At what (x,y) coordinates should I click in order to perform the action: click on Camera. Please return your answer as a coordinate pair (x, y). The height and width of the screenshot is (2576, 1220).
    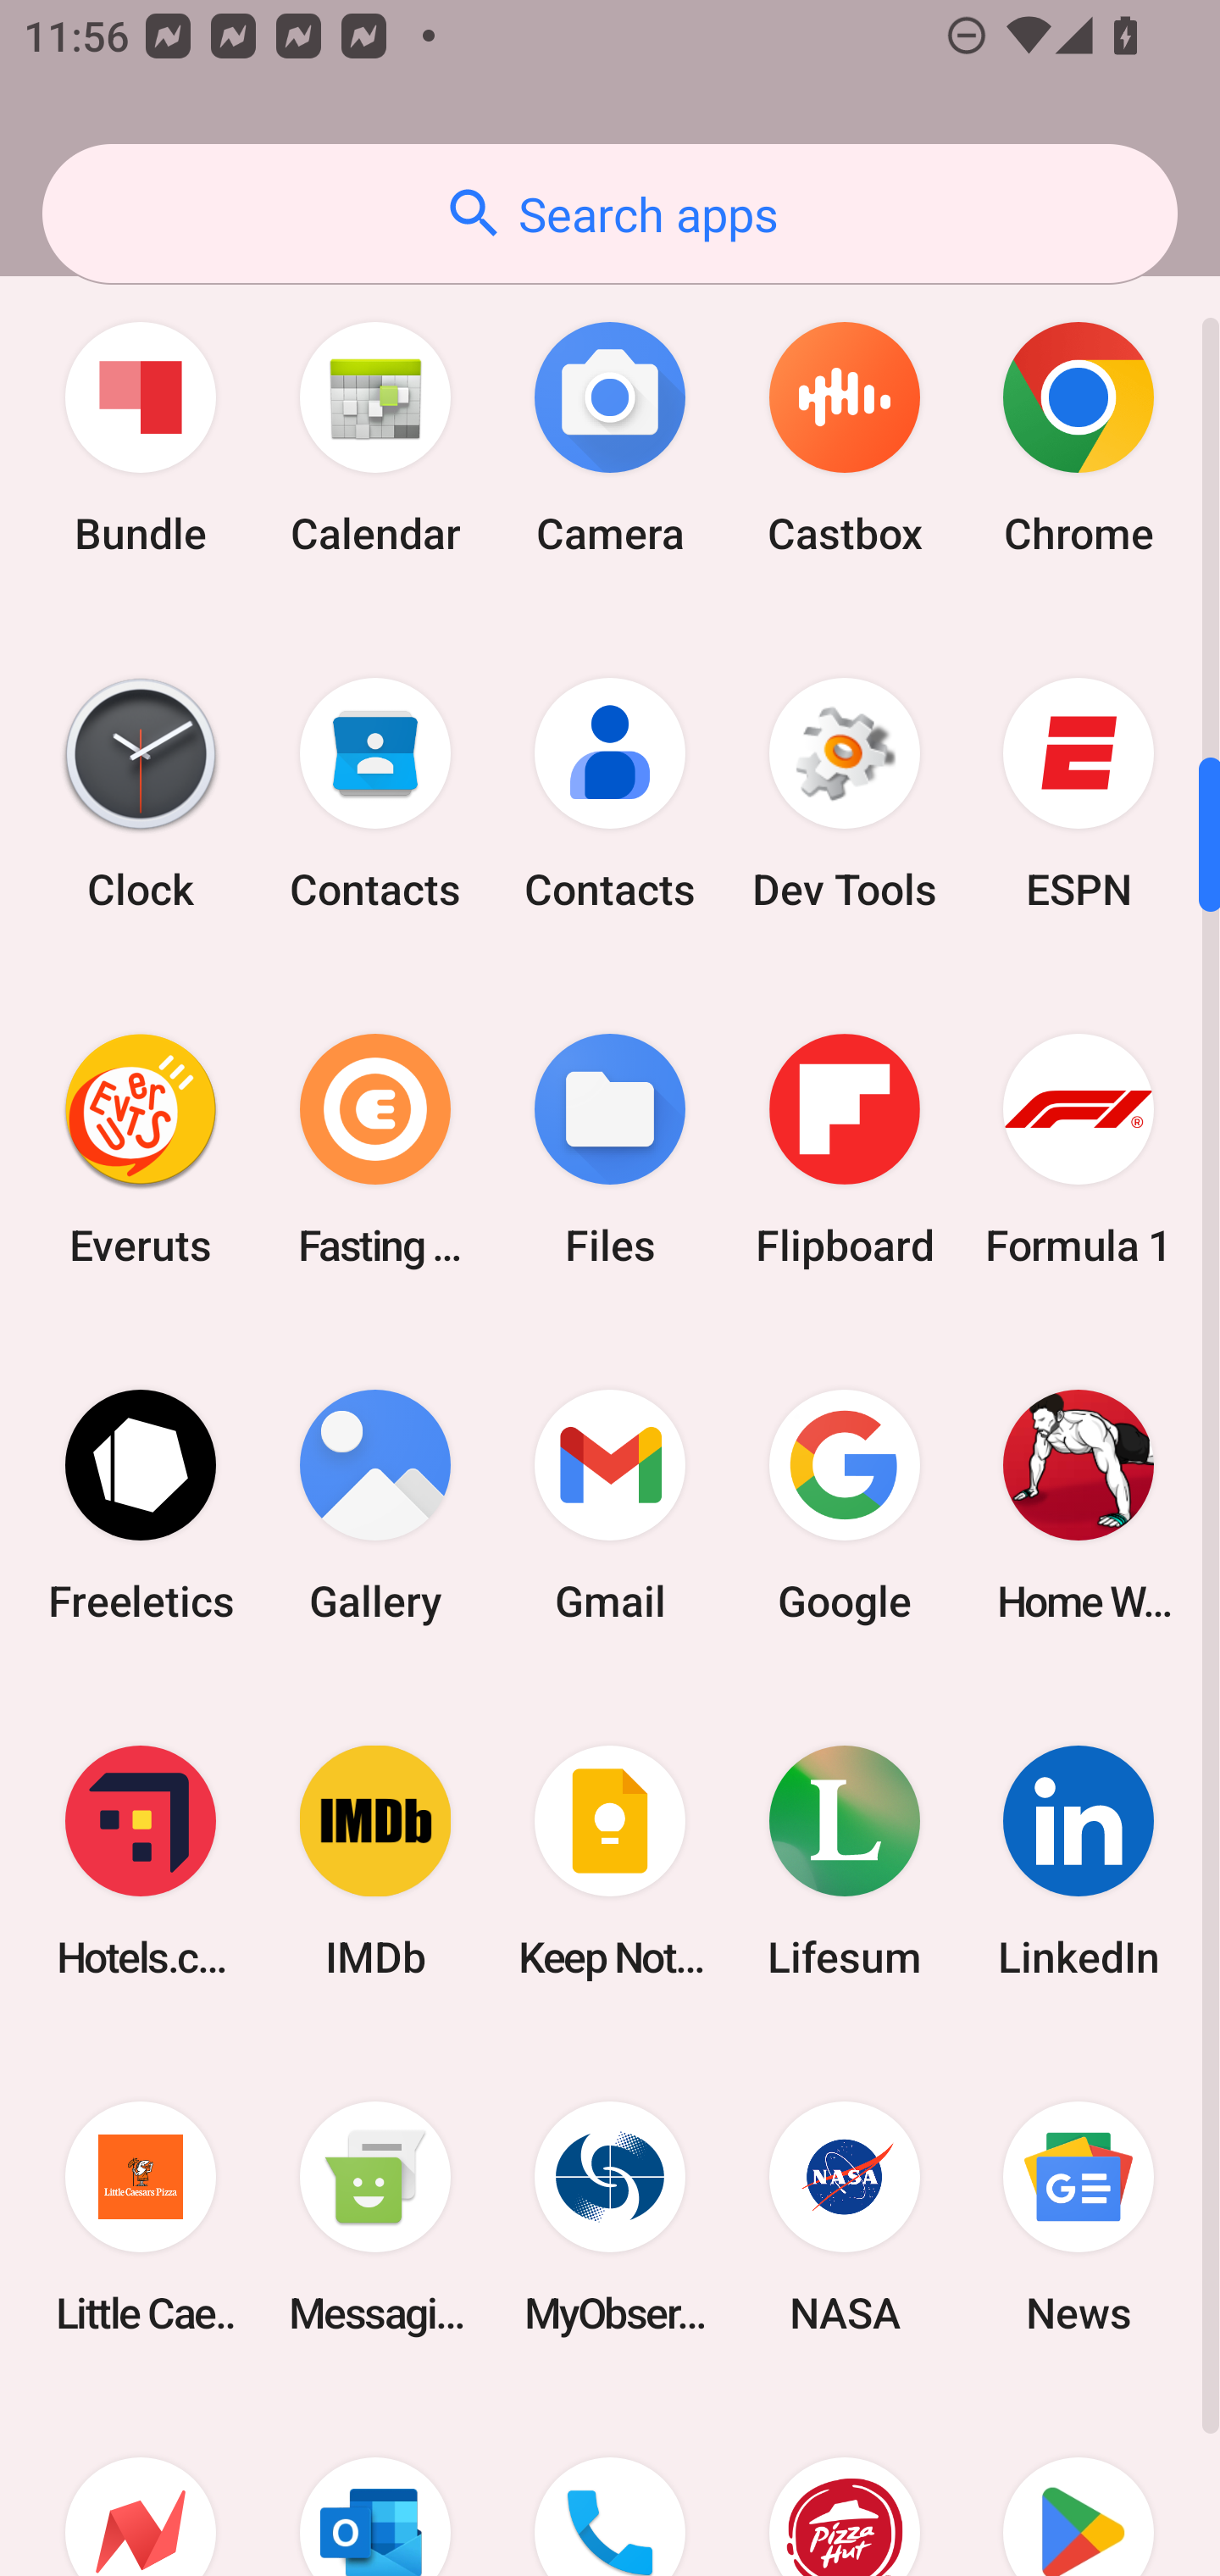
    Looking at the image, I should click on (610, 437).